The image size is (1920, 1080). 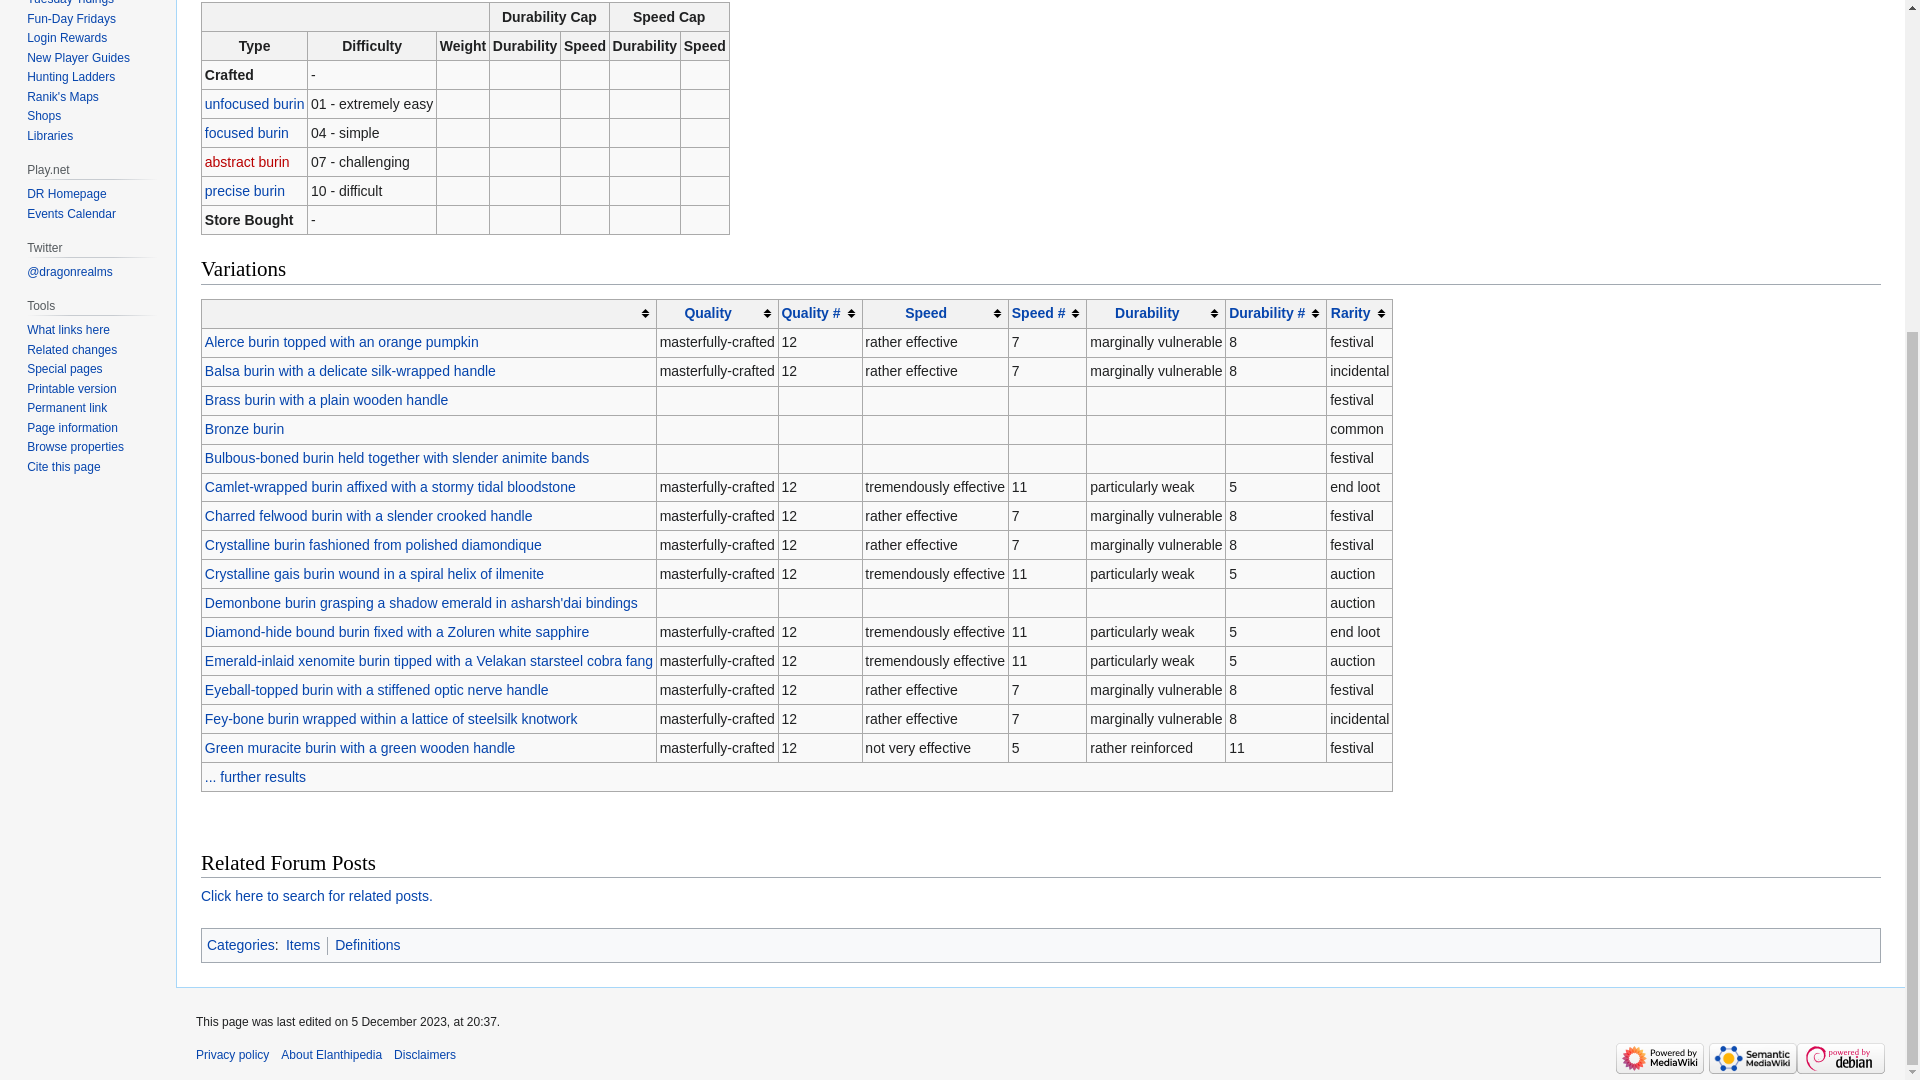 What do you see at coordinates (716, 314) in the screenshot?
I see `Sort ascending` at bounding box center [716, 314].